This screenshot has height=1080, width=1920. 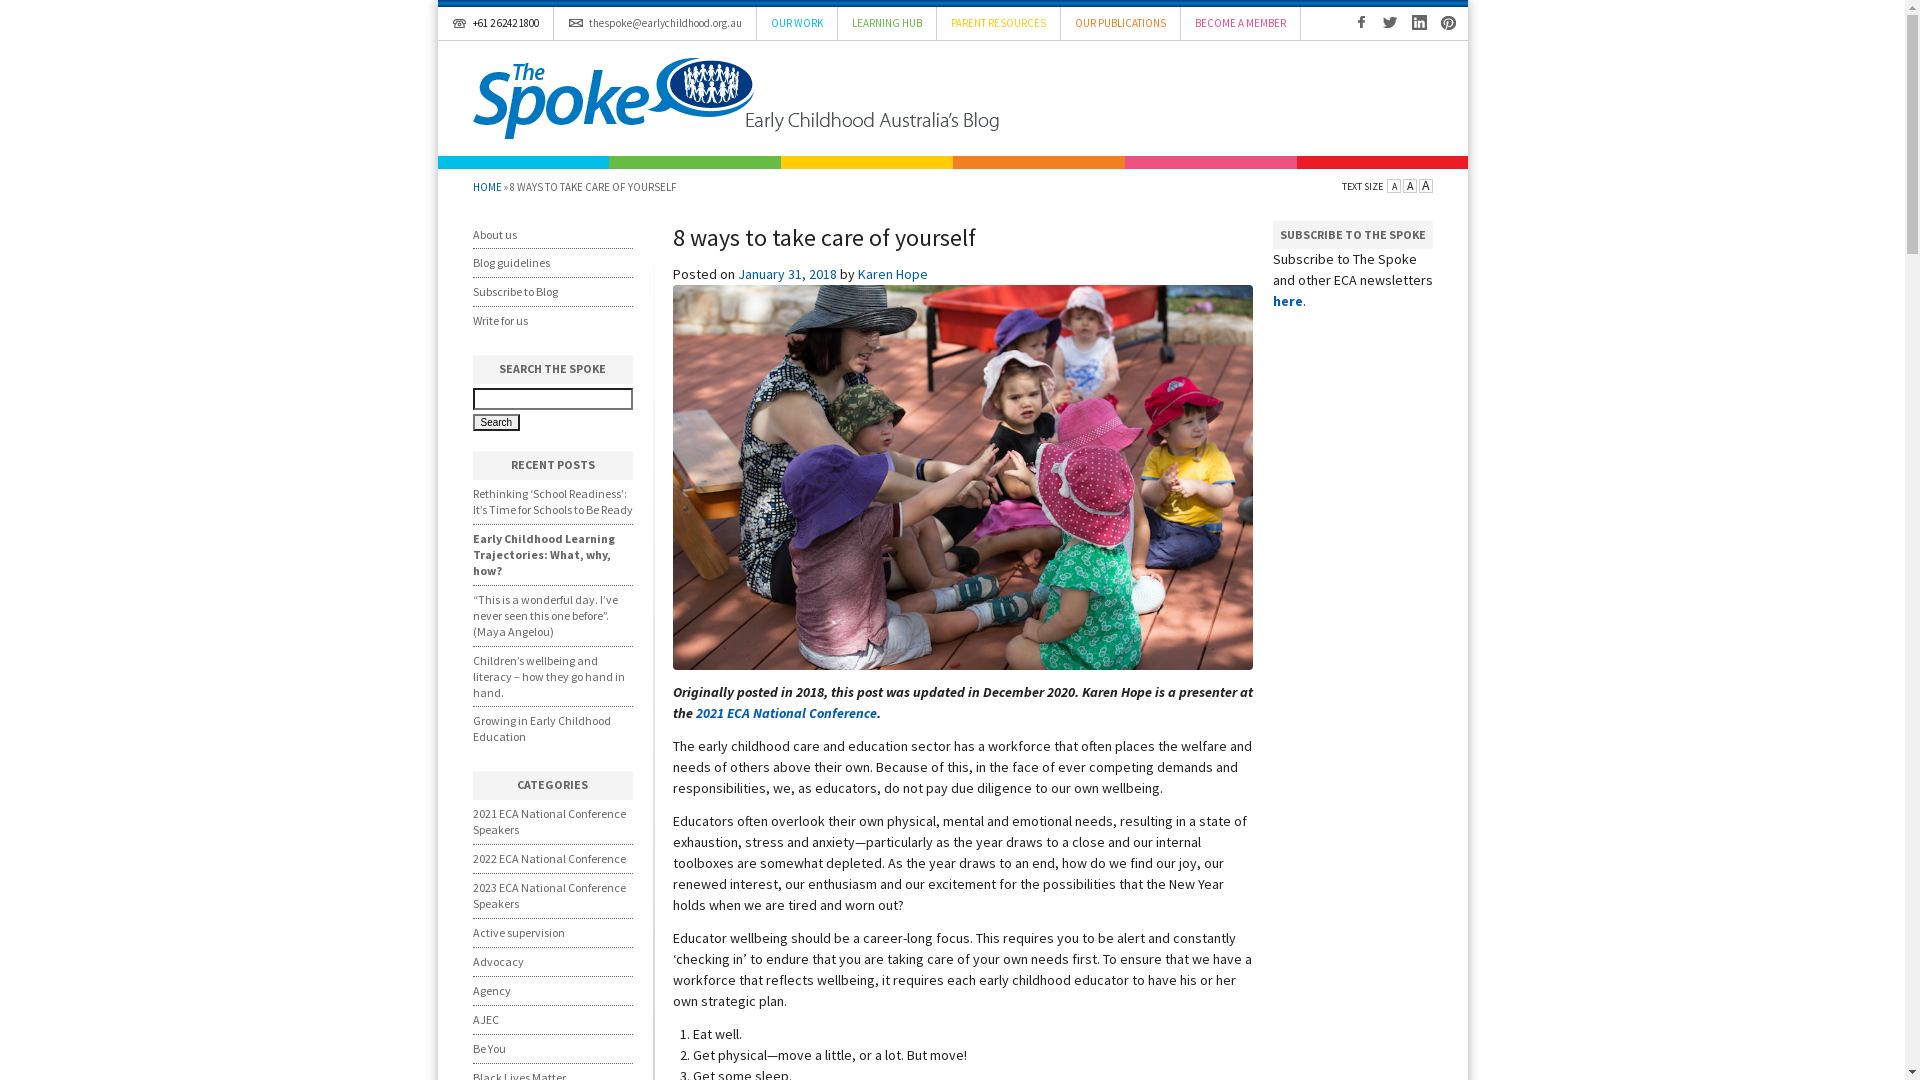 What do you see at coordinates (514, 292) in the screenshot?
I see `Subscribe to Blog` at bounding box center [514, 292].